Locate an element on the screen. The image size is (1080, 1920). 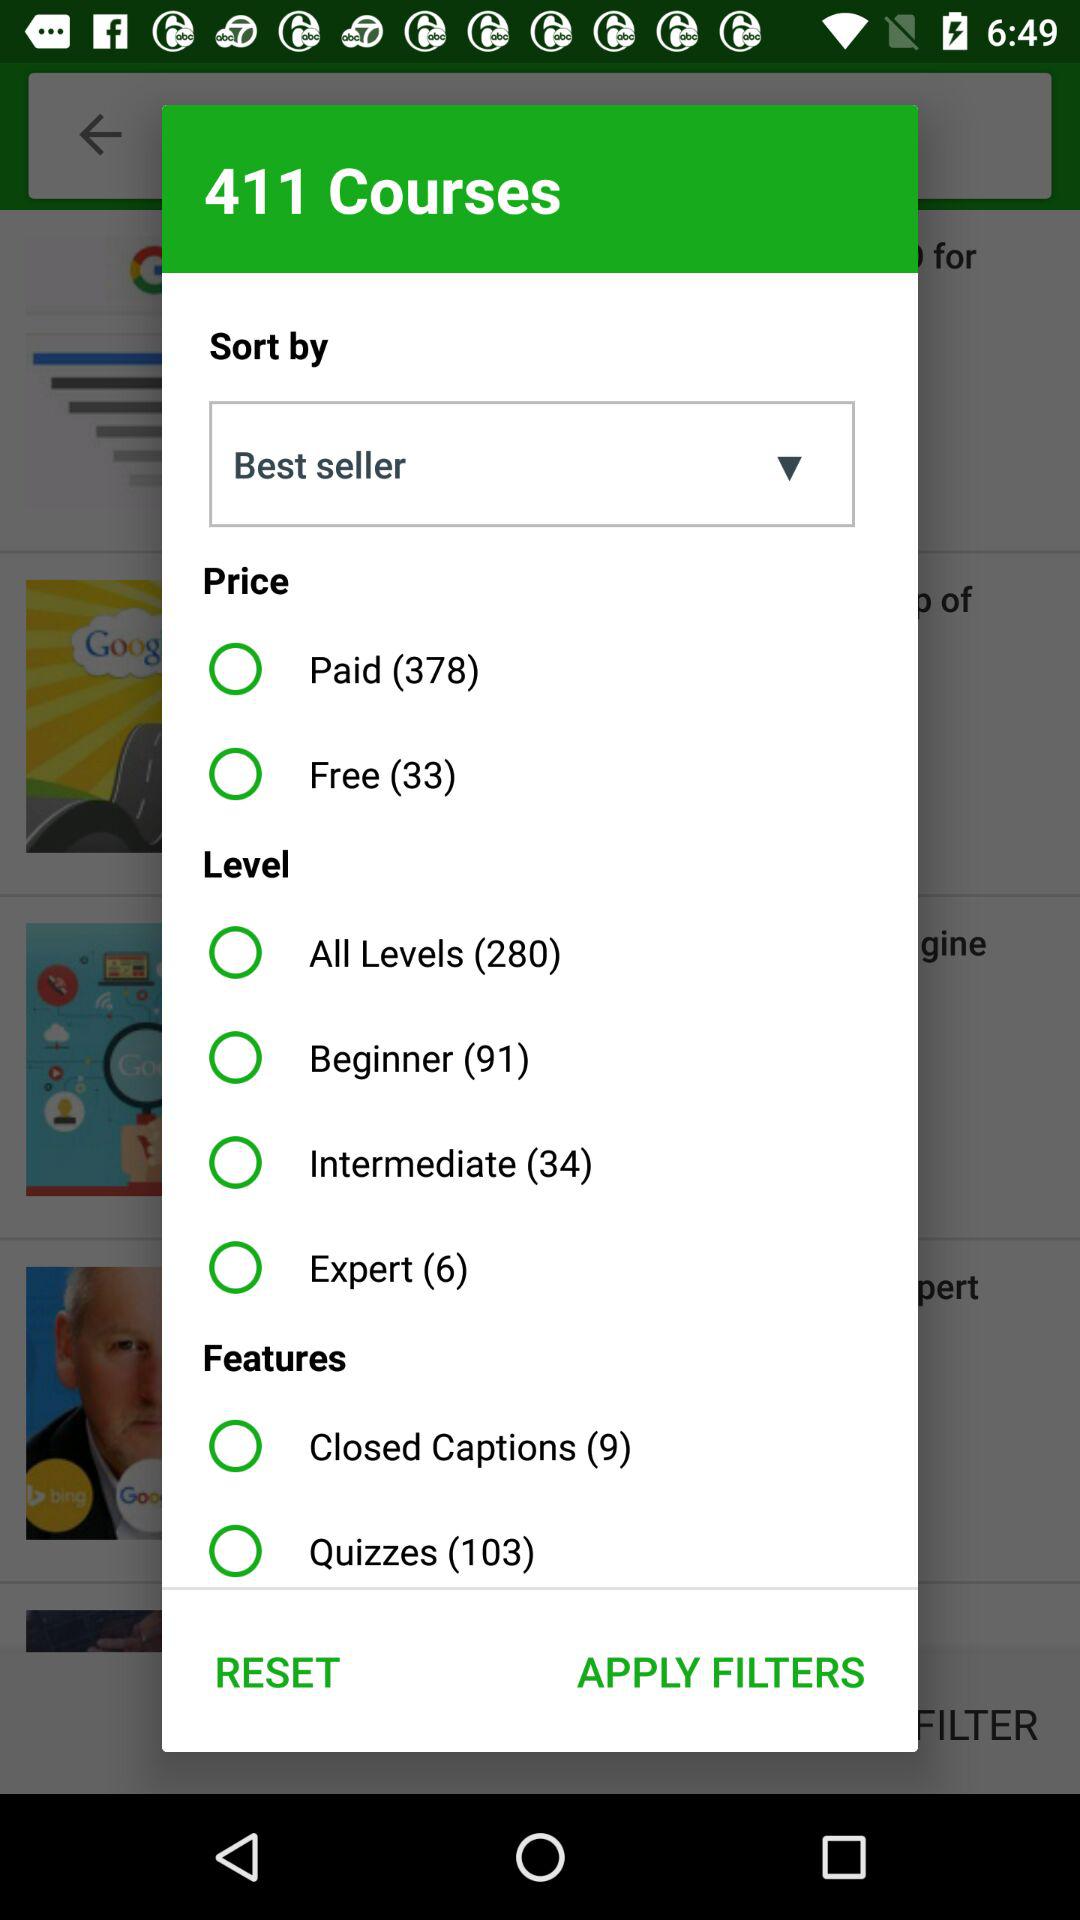
press the app below the features item is located at coordinates (412, 1446).